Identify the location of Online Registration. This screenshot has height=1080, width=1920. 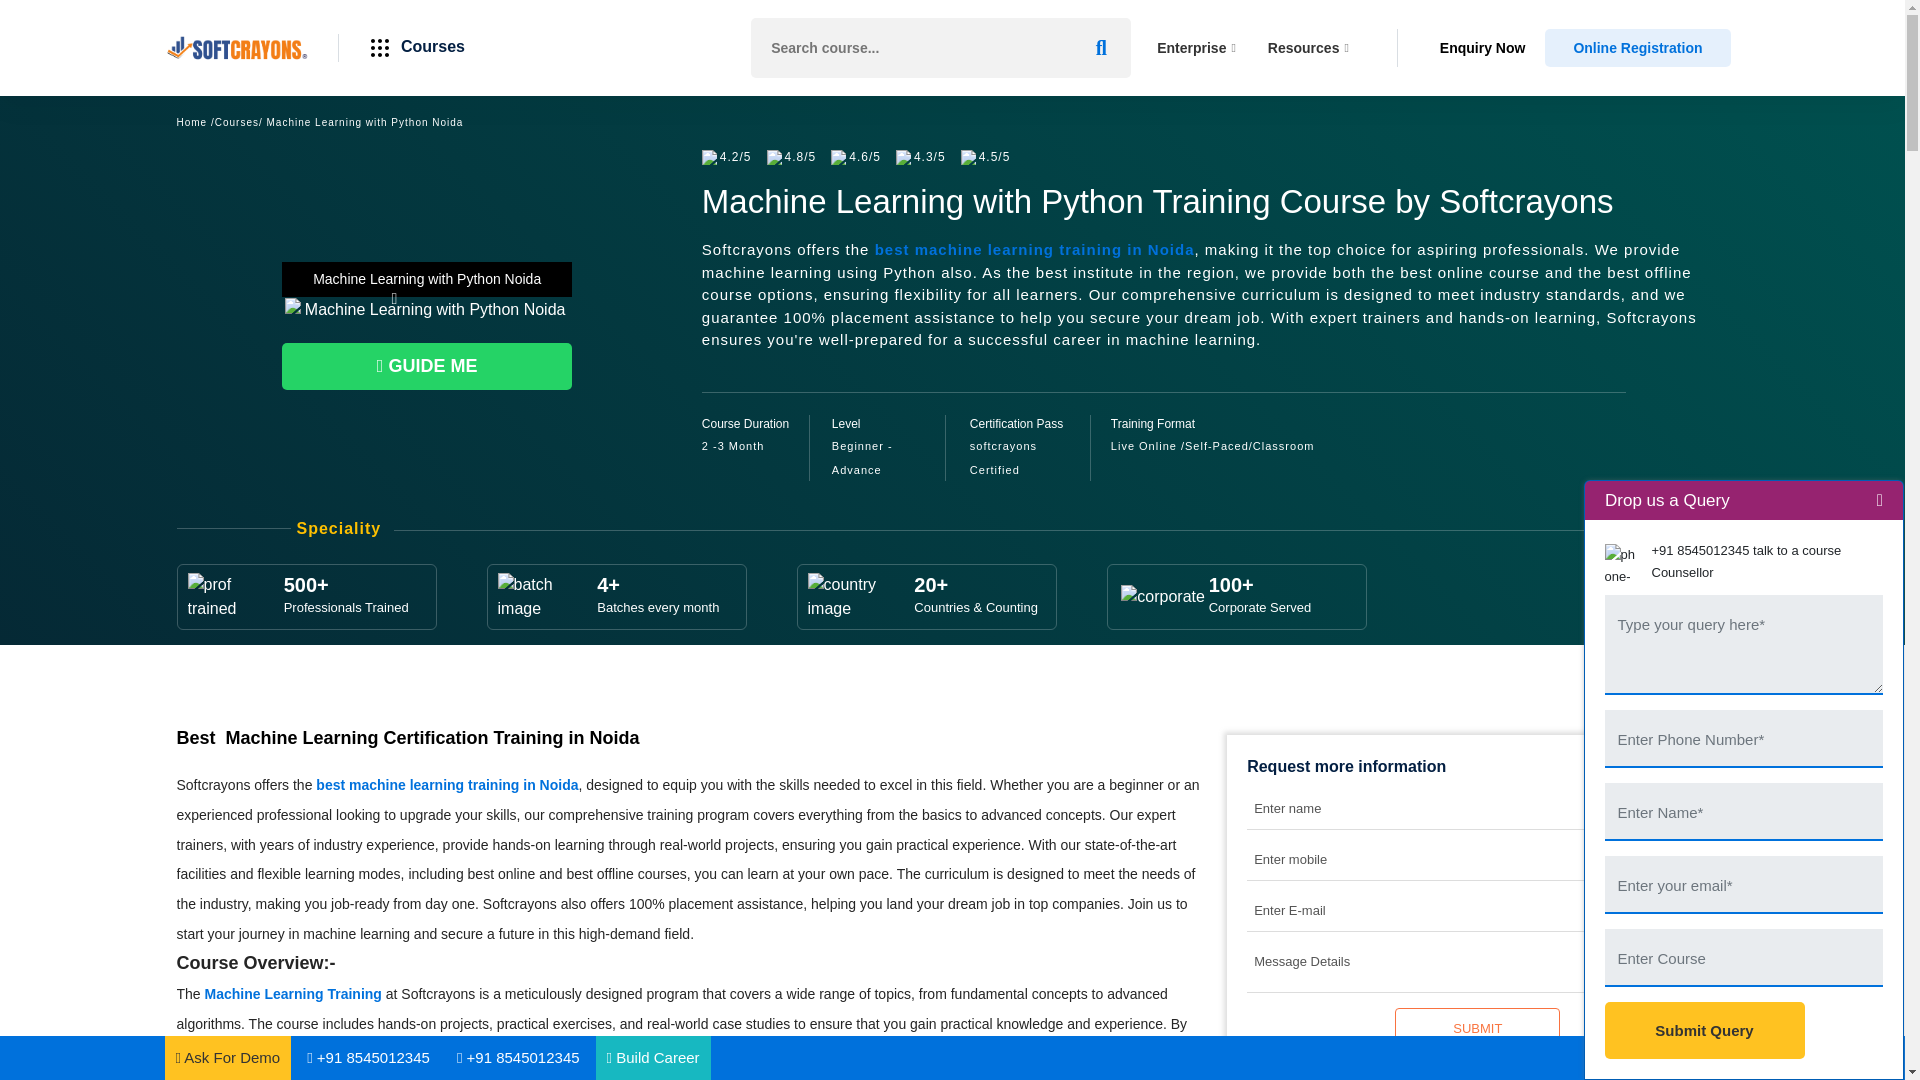
(1637, 48).